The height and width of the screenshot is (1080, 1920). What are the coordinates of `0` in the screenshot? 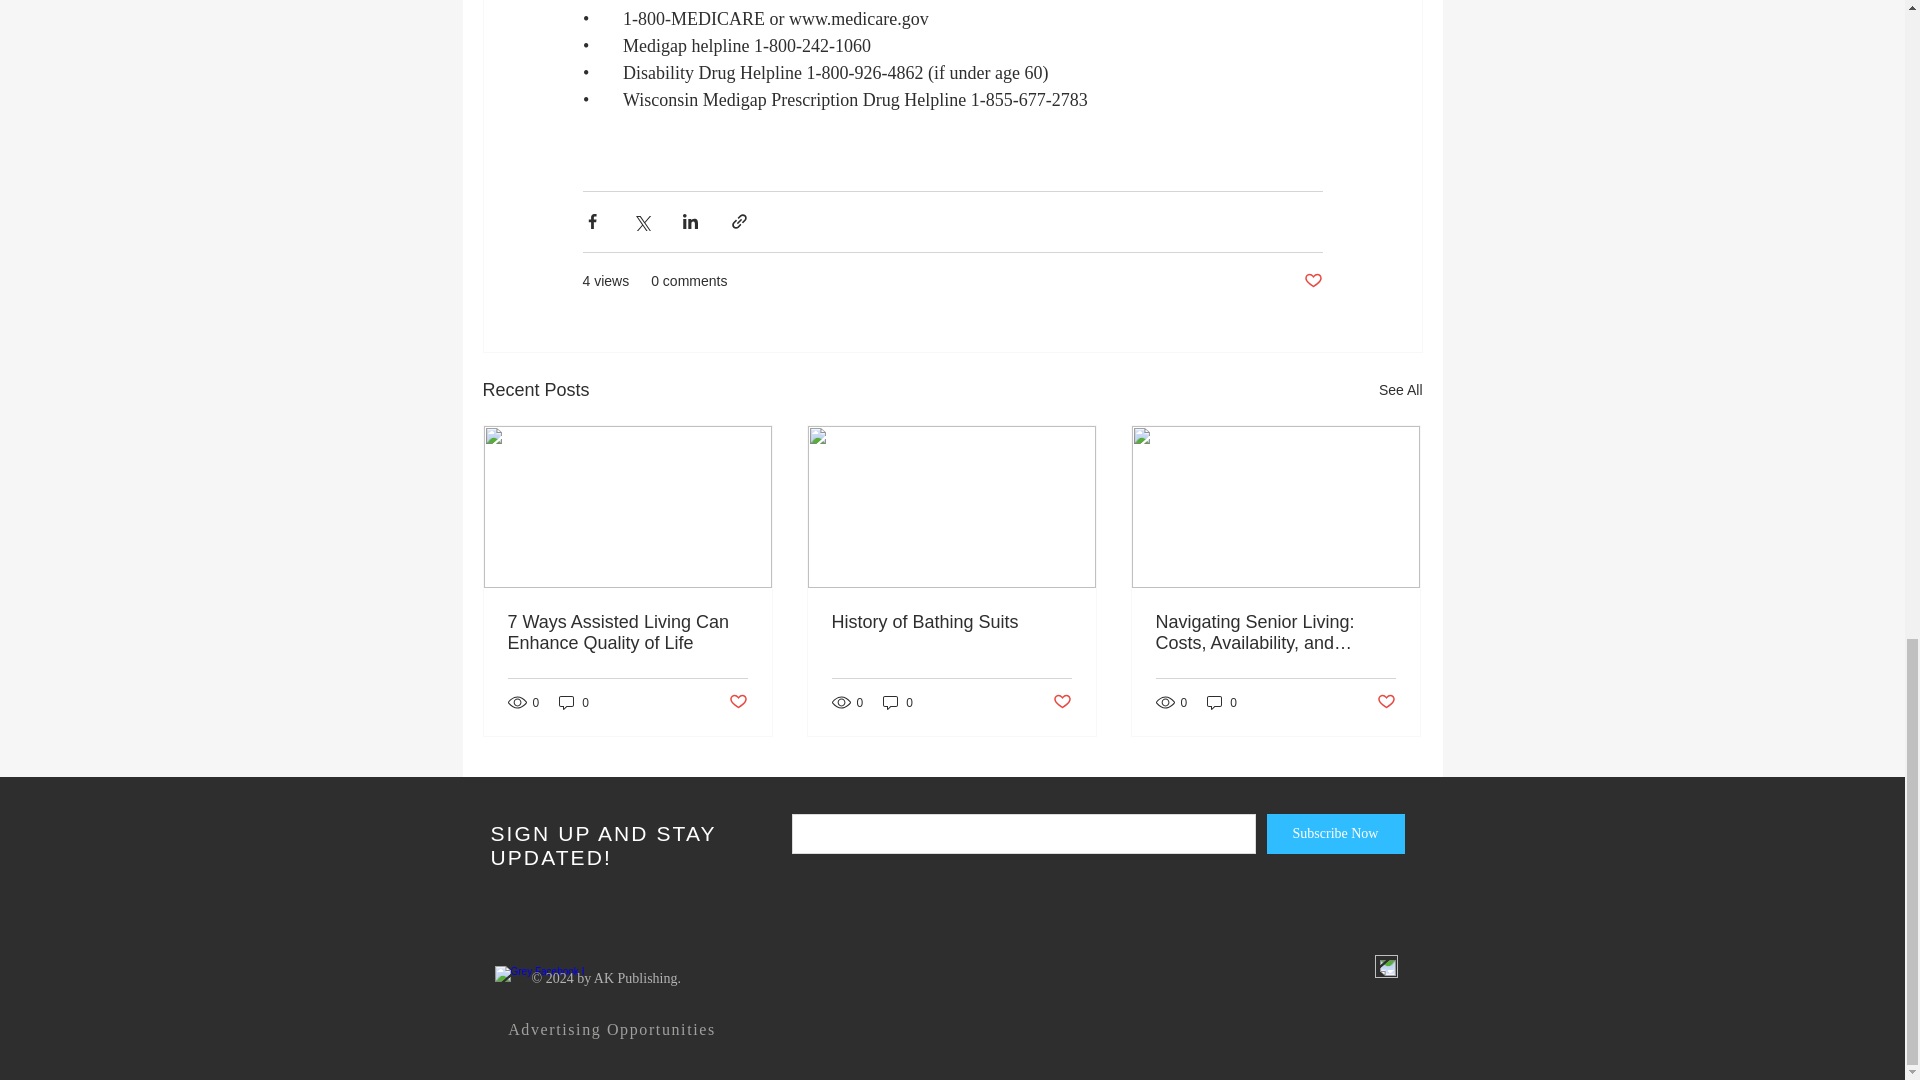 It's located at (574, 702).